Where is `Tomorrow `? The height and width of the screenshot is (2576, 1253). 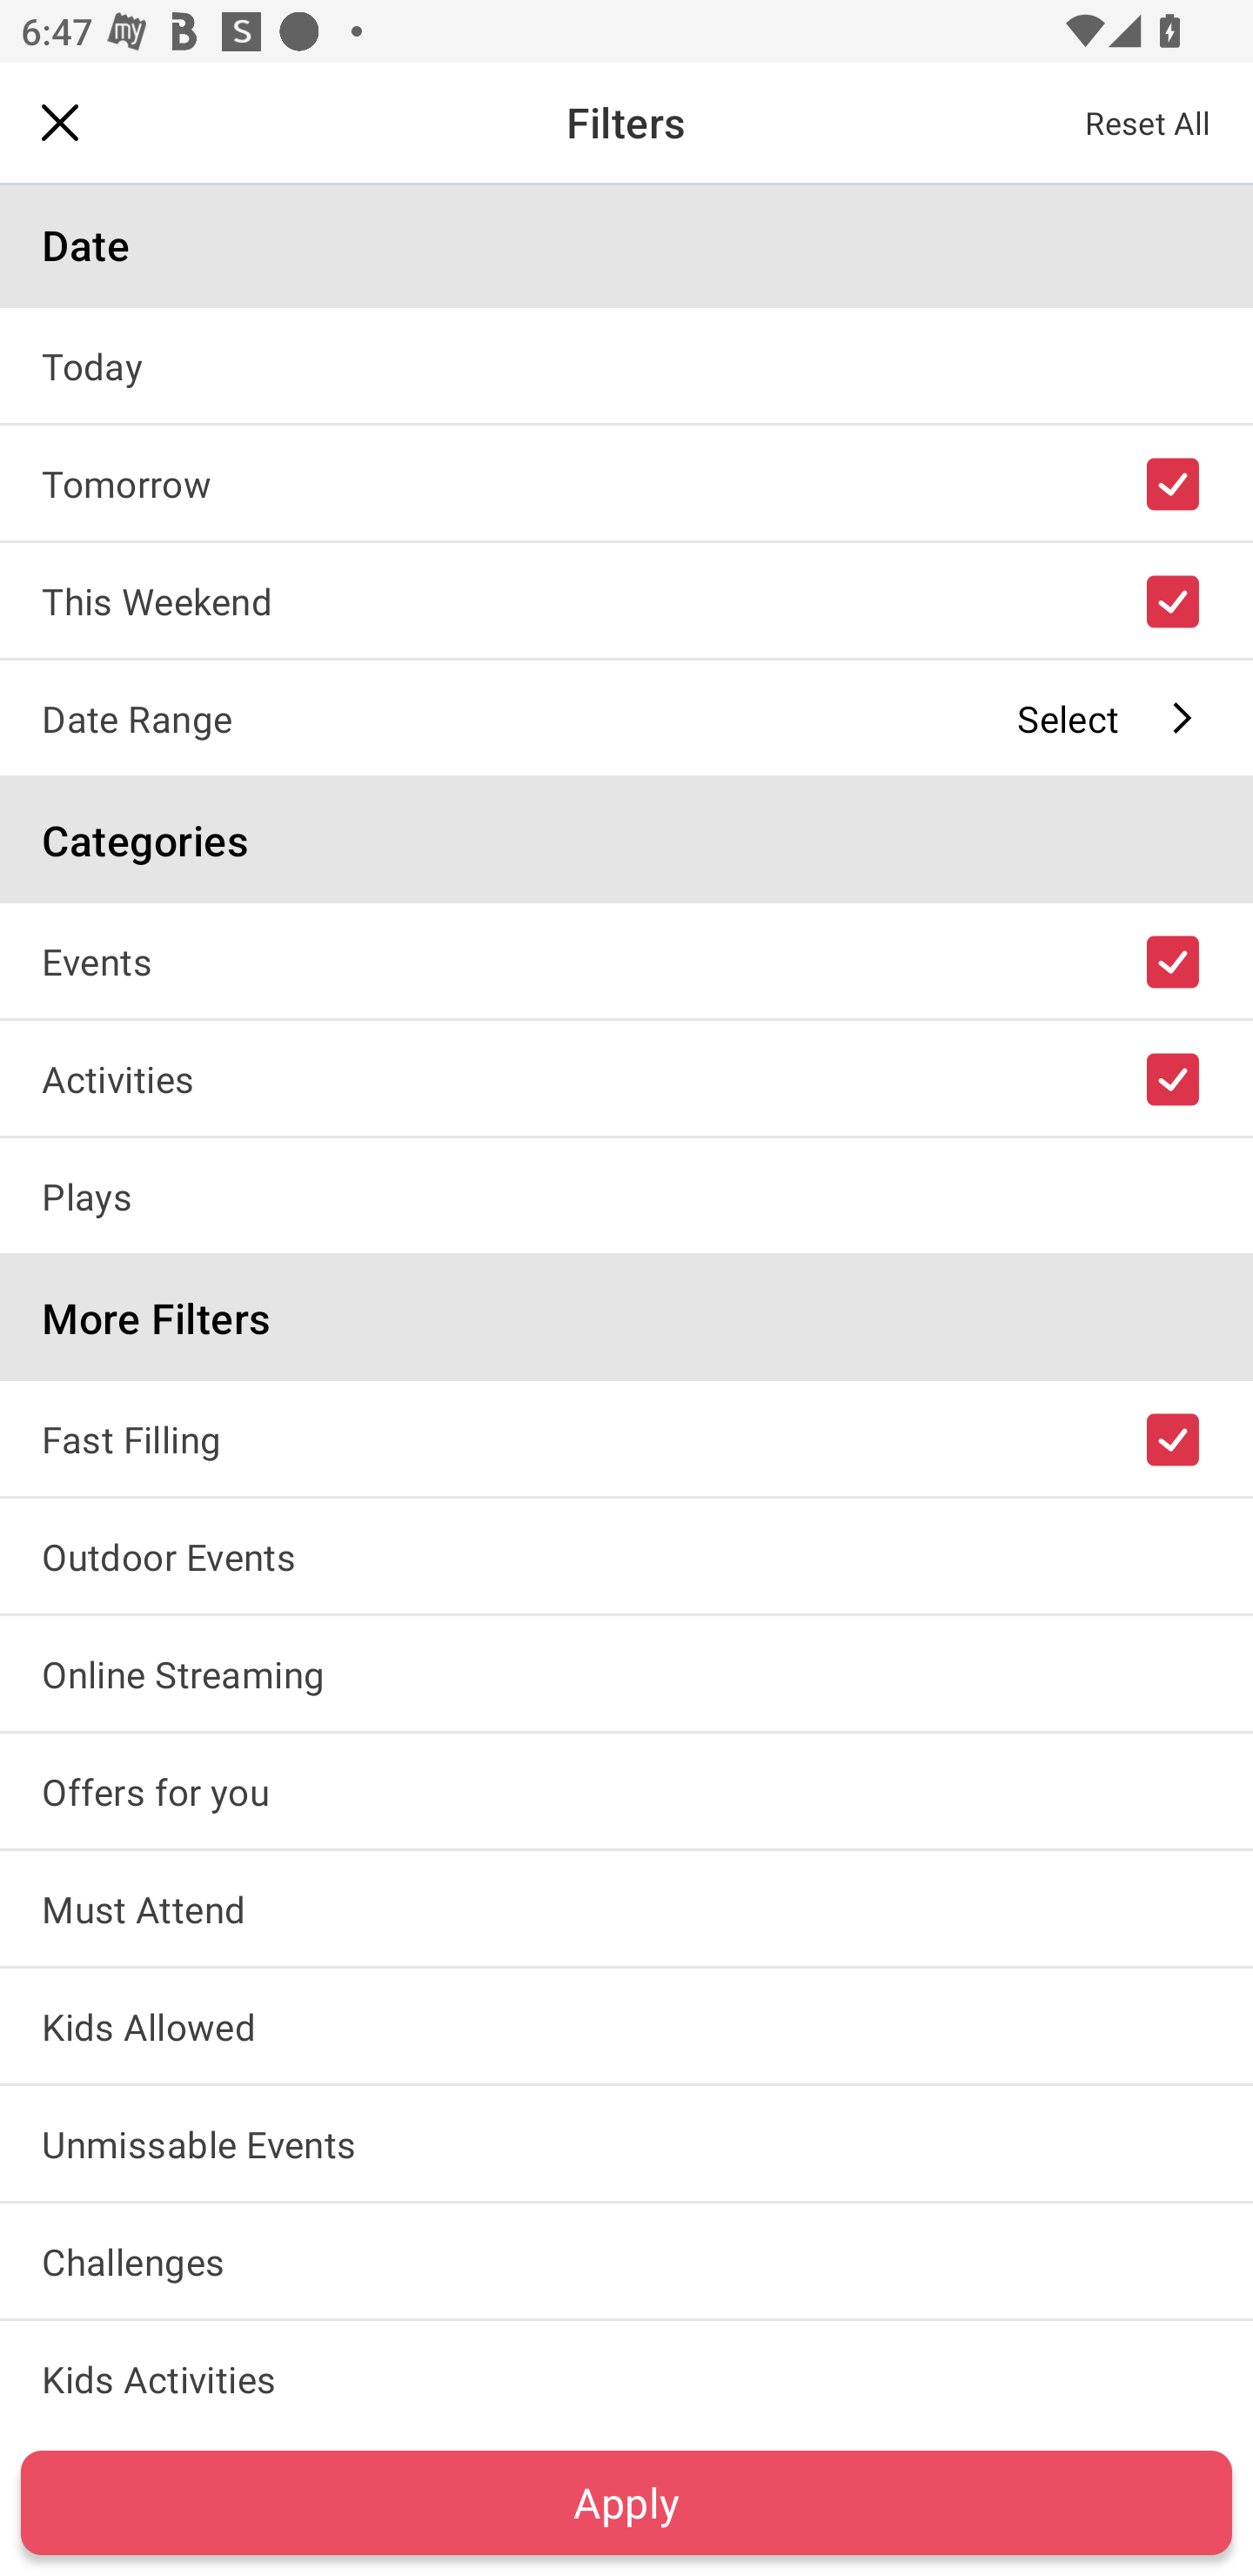
Tomorrow  is located at coordinates (626, 482).